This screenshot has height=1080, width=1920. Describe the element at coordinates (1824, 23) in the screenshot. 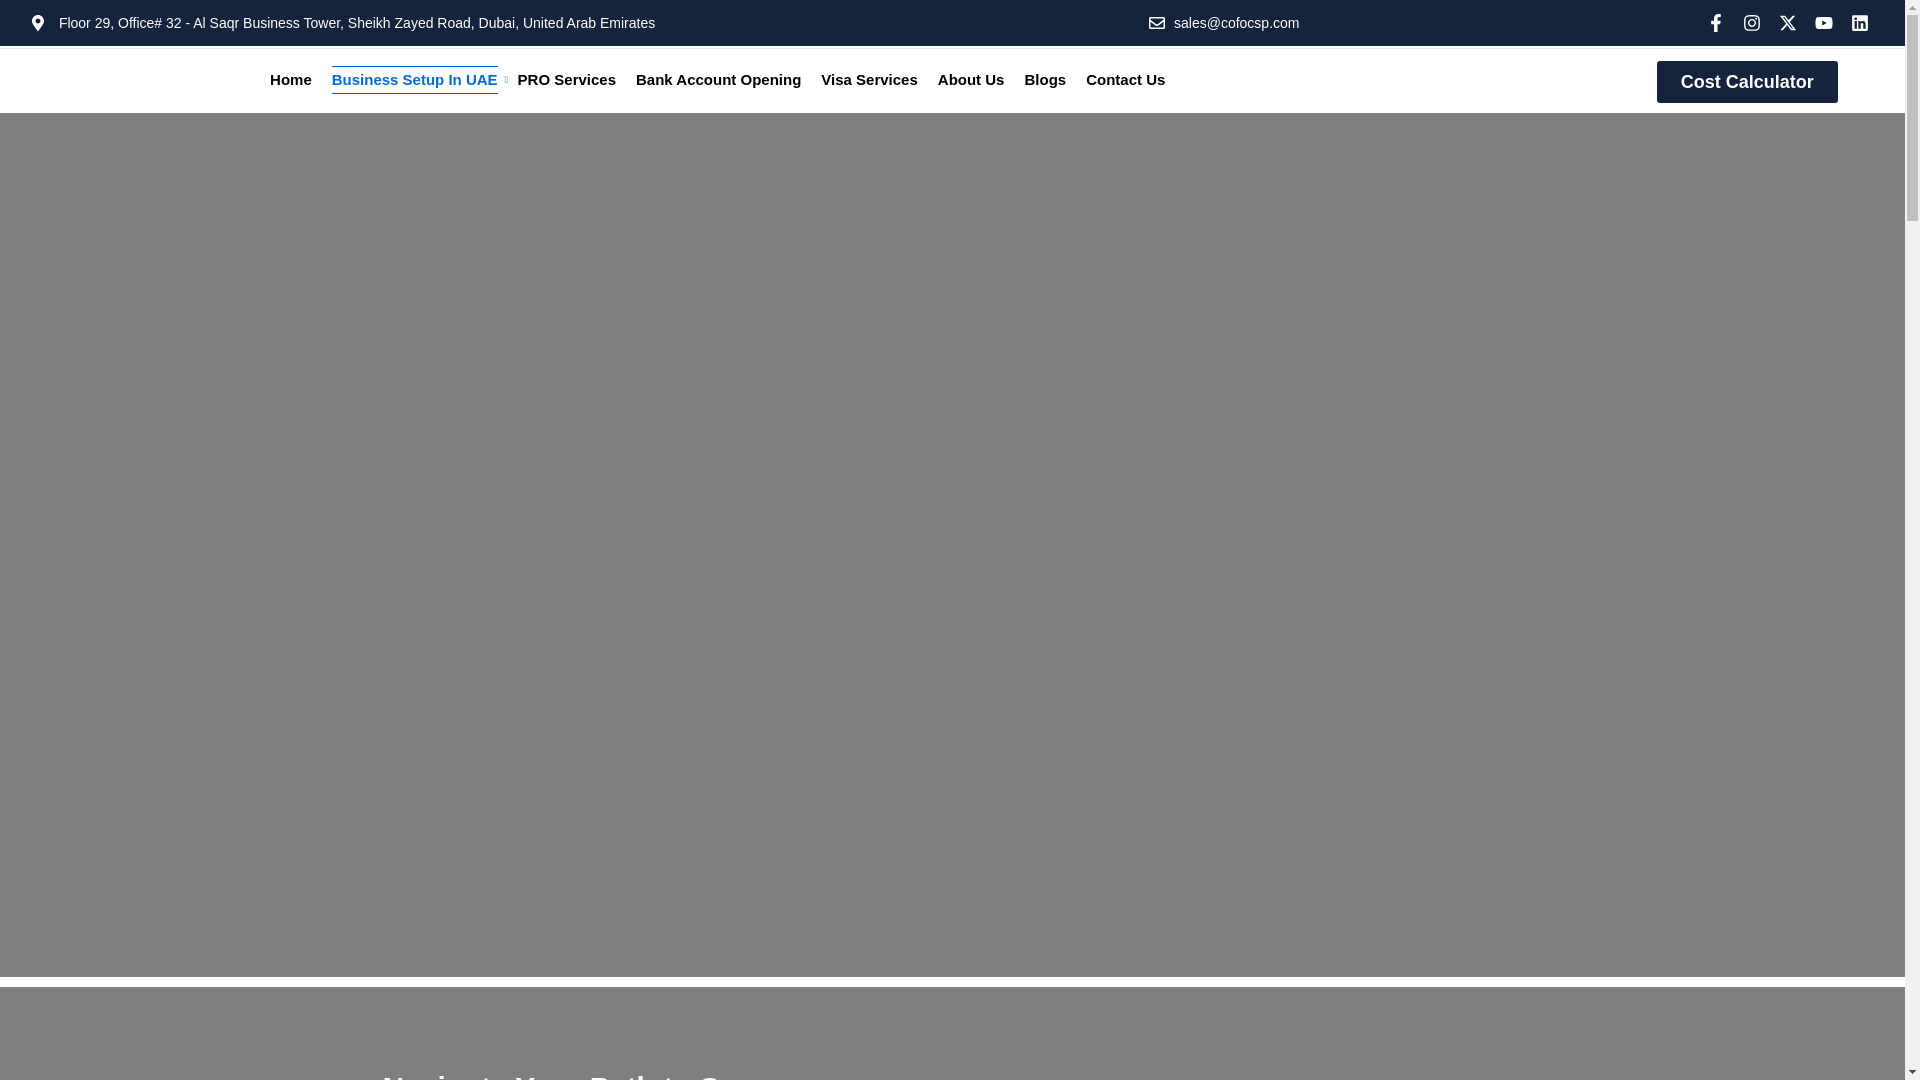

I see `Youtube` at that location.